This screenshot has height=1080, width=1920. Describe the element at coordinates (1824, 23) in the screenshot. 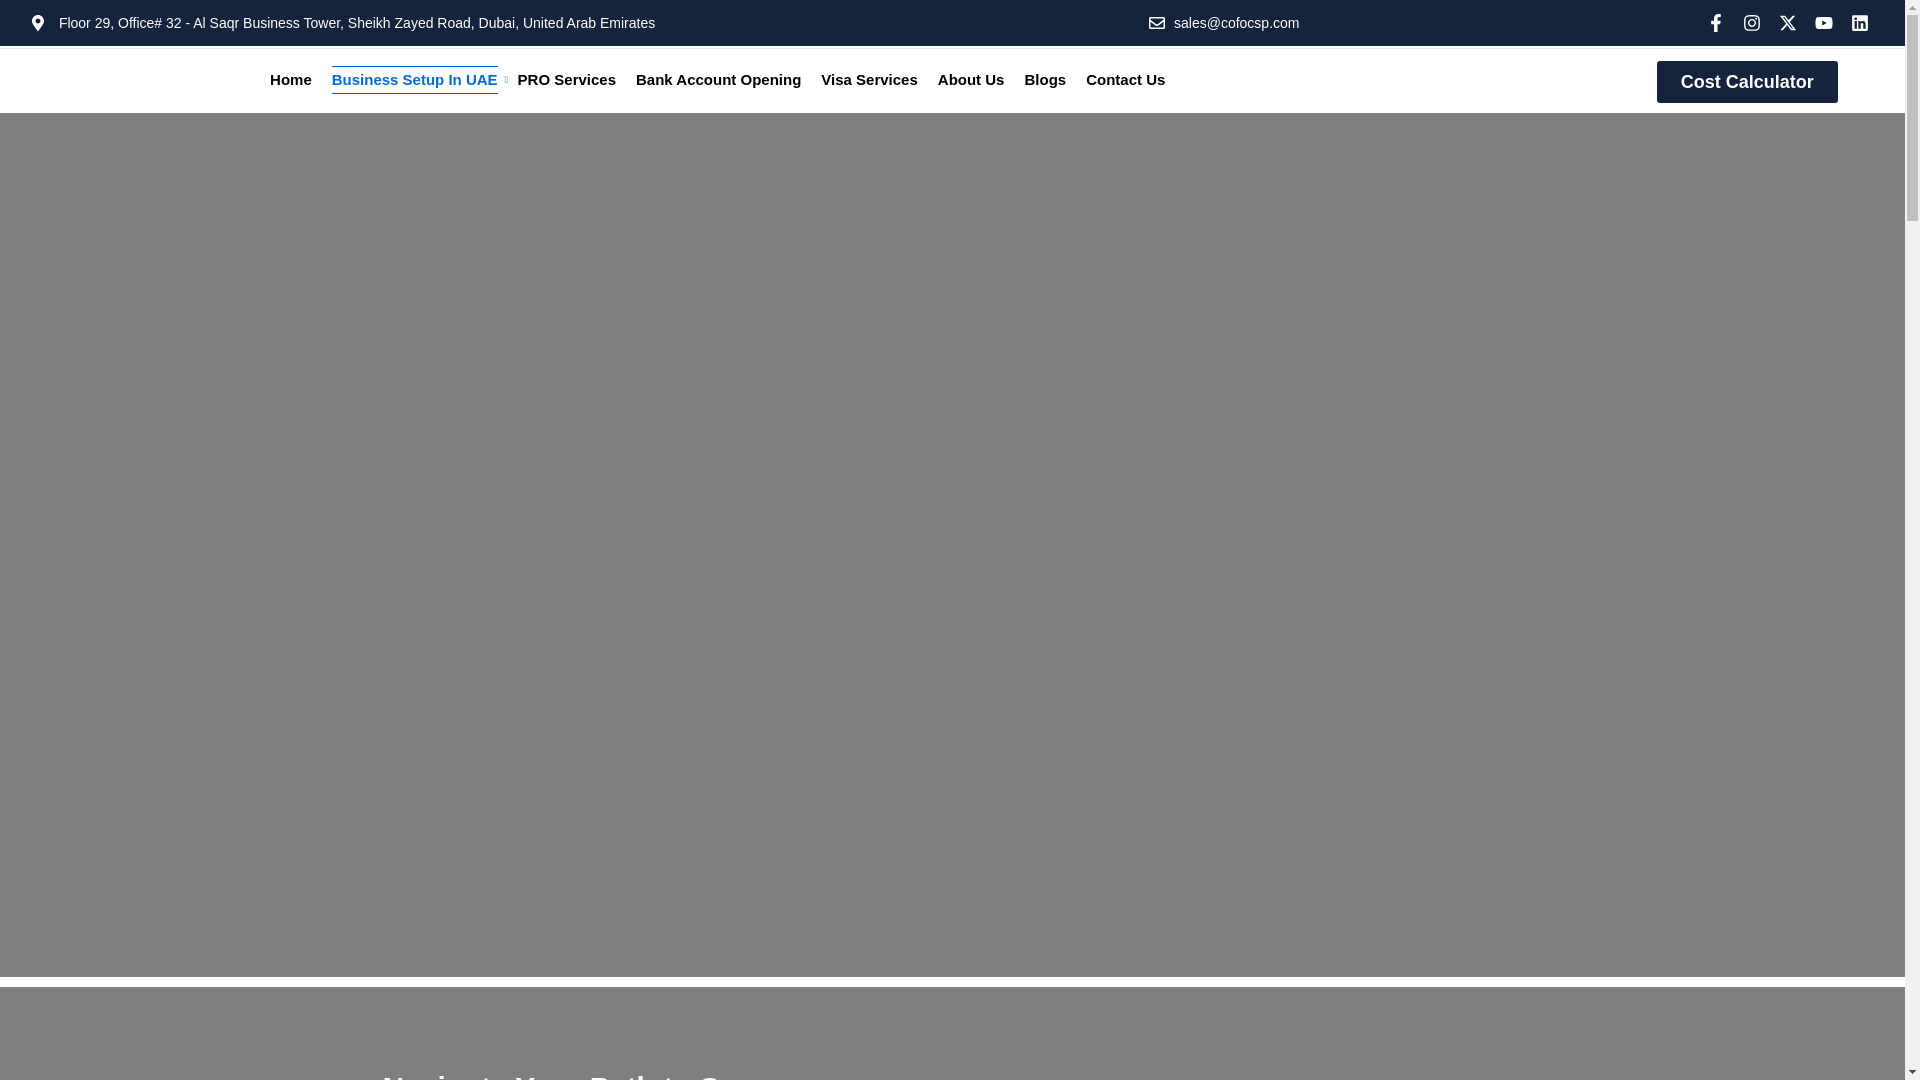

I see `Youtube` at that location.